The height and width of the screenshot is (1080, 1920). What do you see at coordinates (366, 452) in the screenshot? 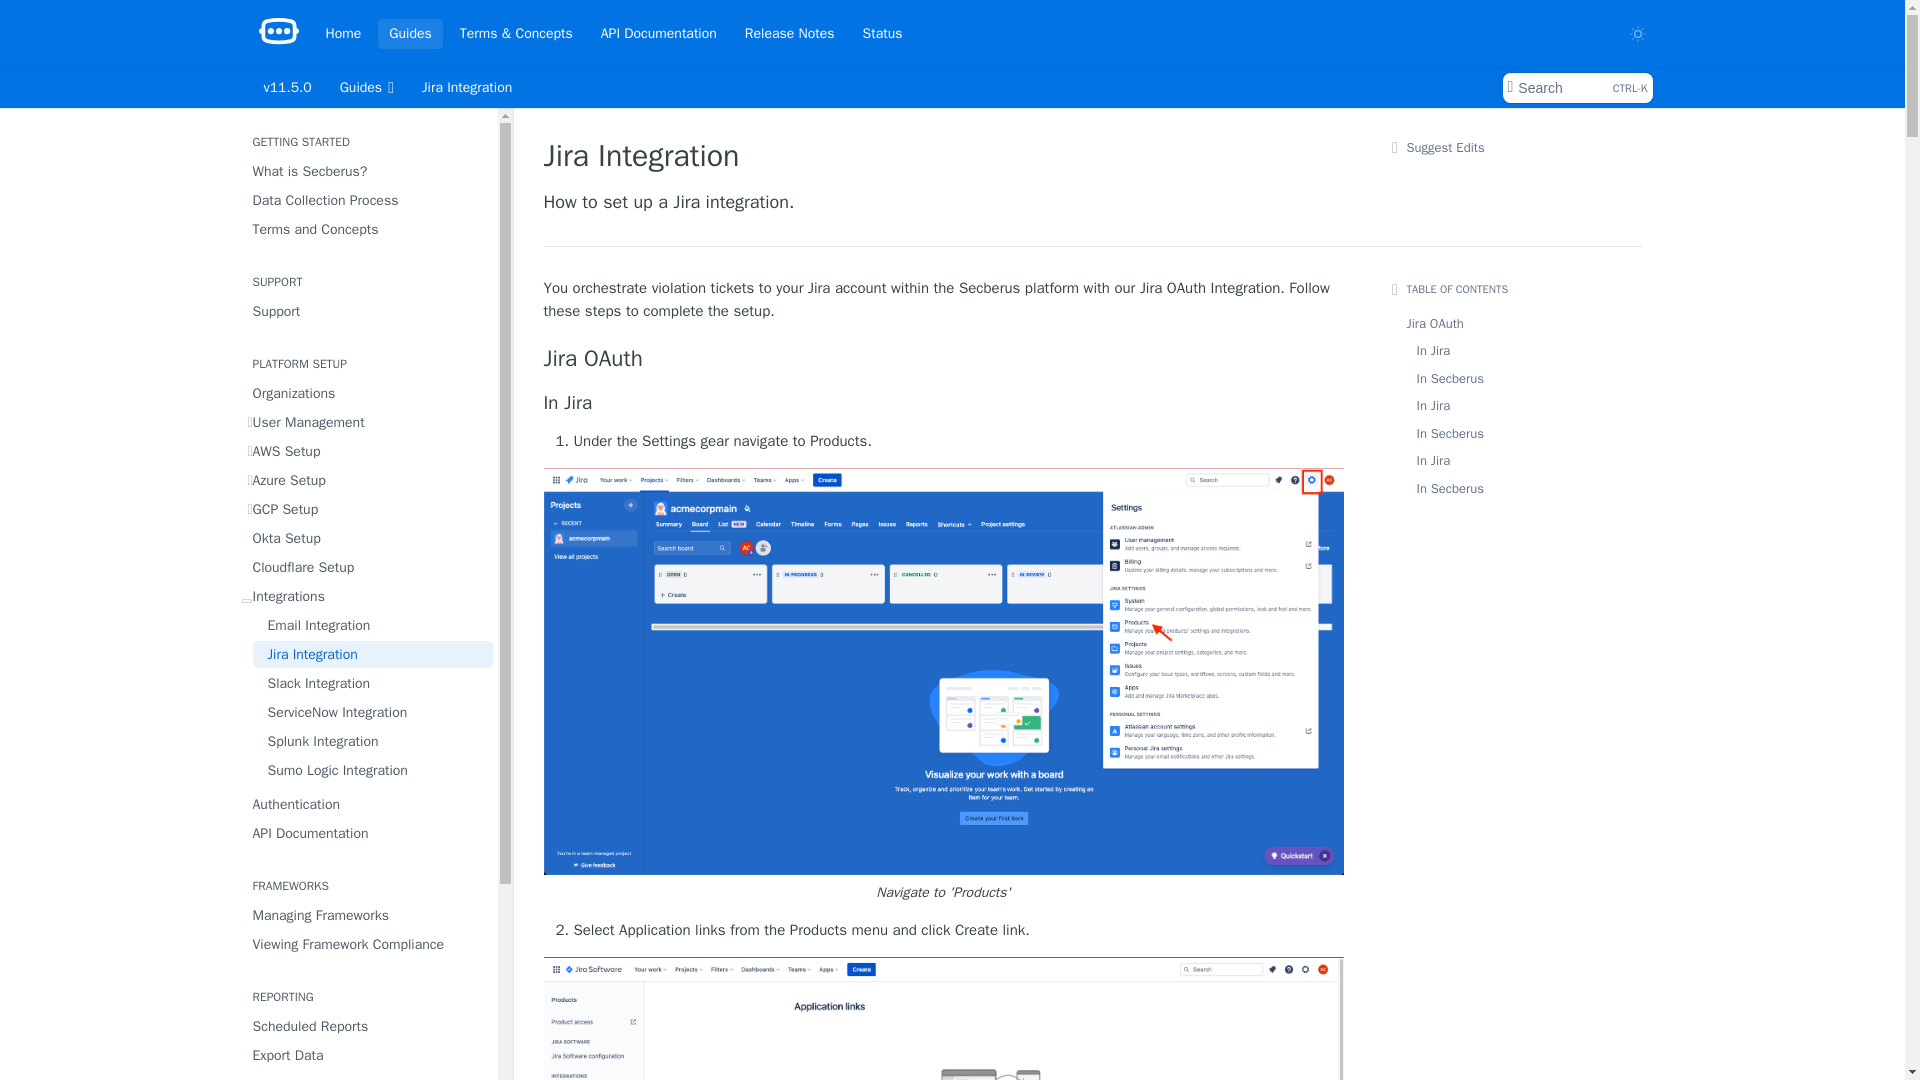
I see `AWS Setup` at bounding box center [366, 452].